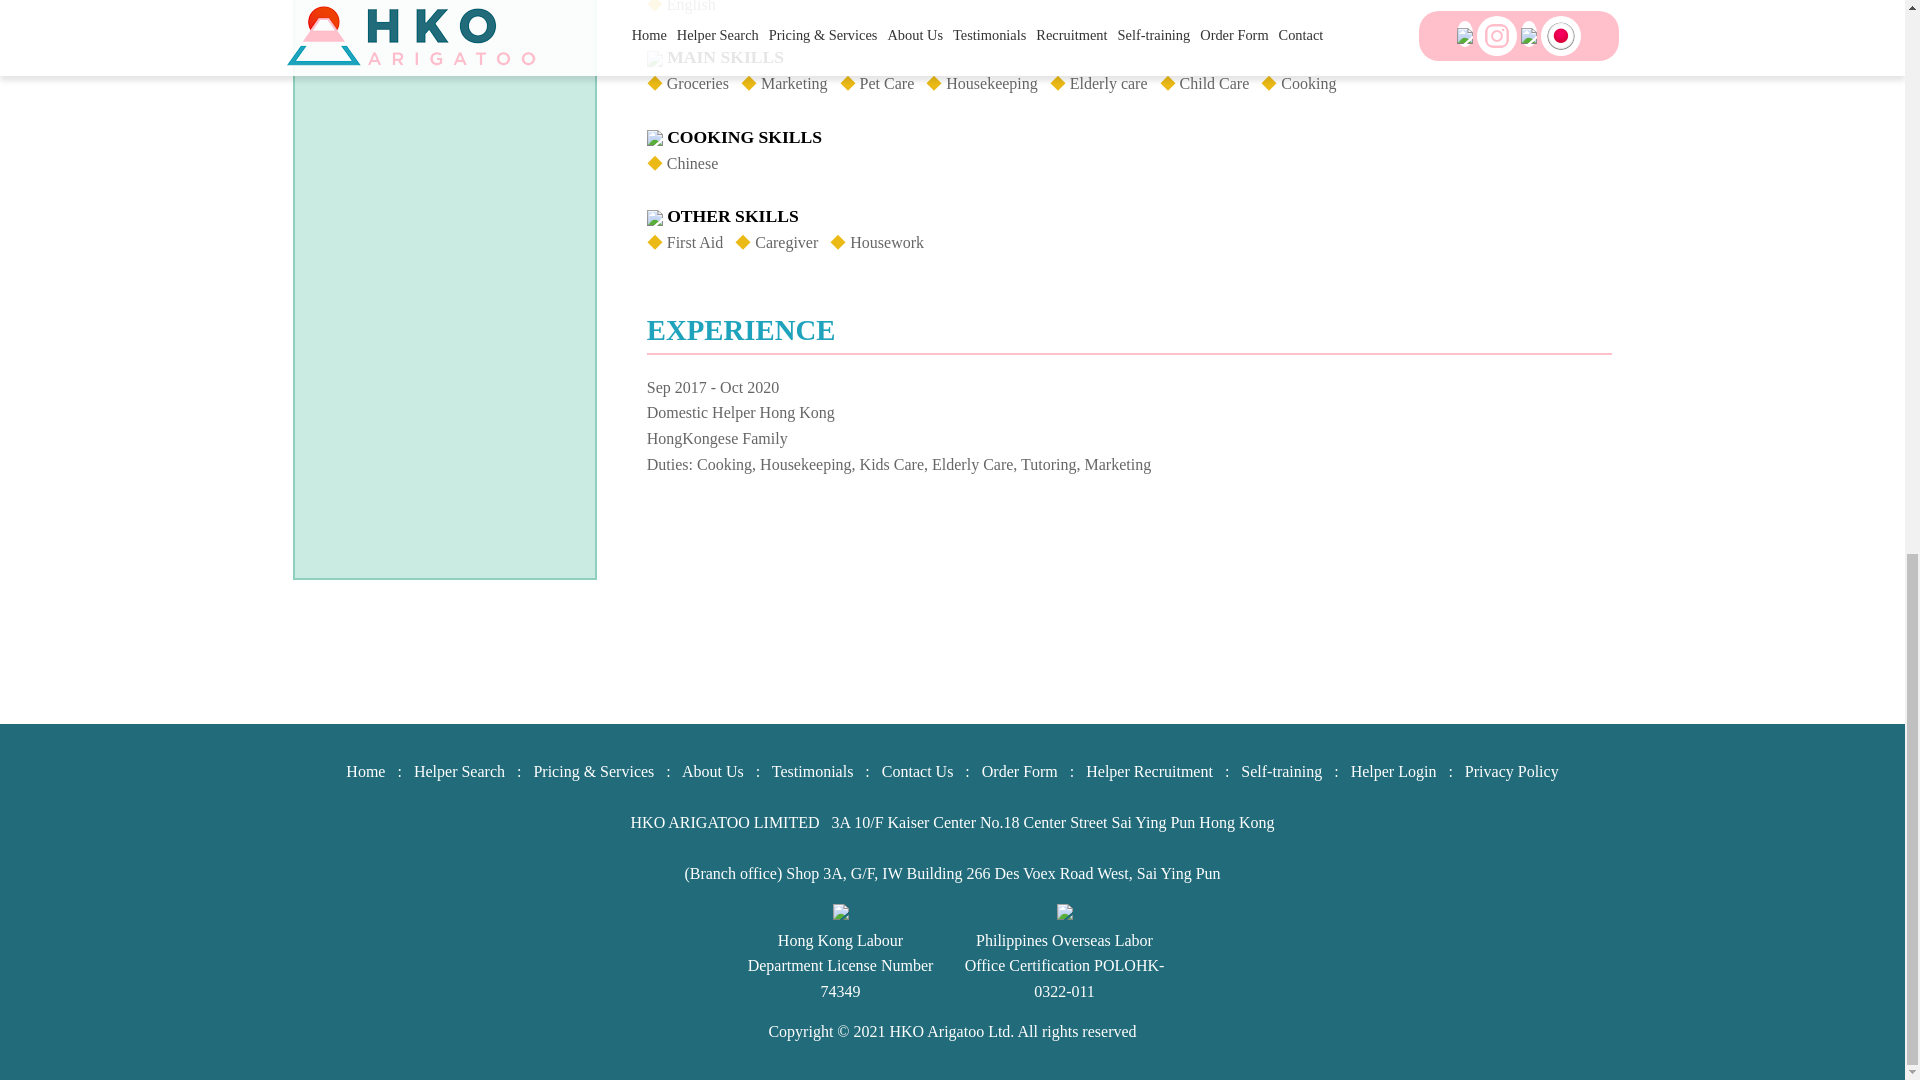 This screenshot has width=1920, height=1080. I want to click on Order Form, so click(1019, 770).